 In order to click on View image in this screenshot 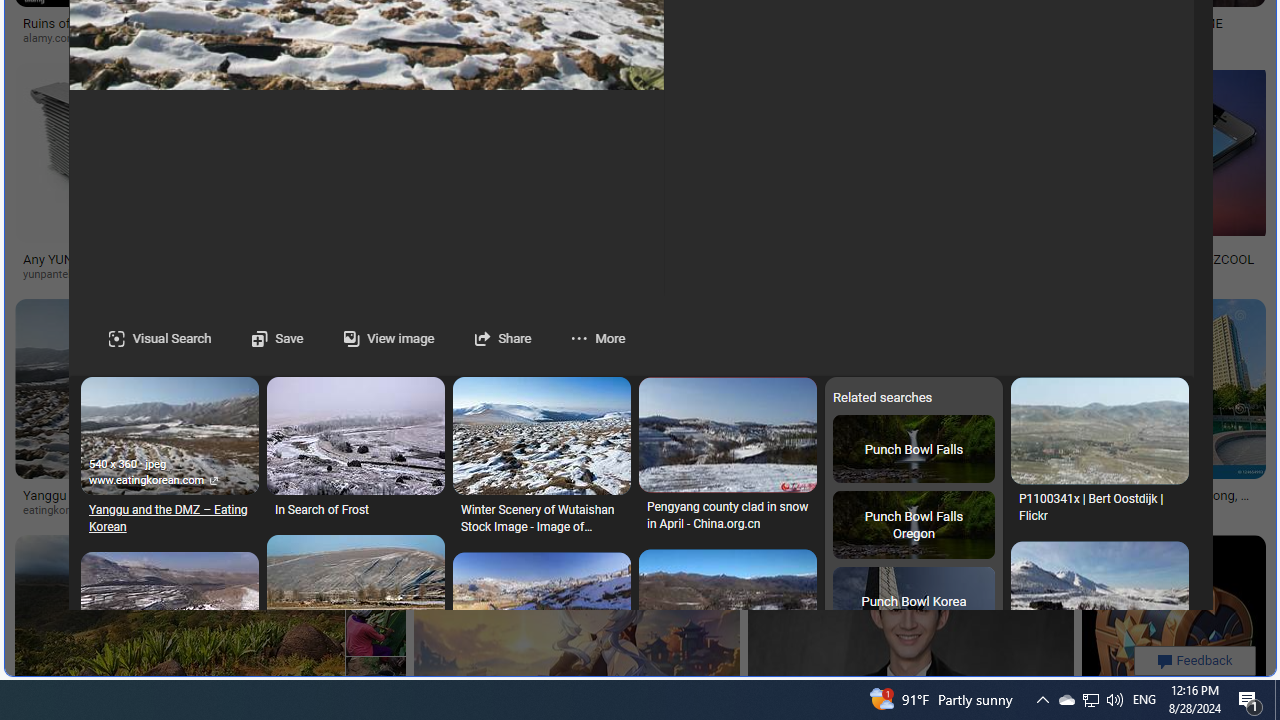, I will do `click(368, 338)`.